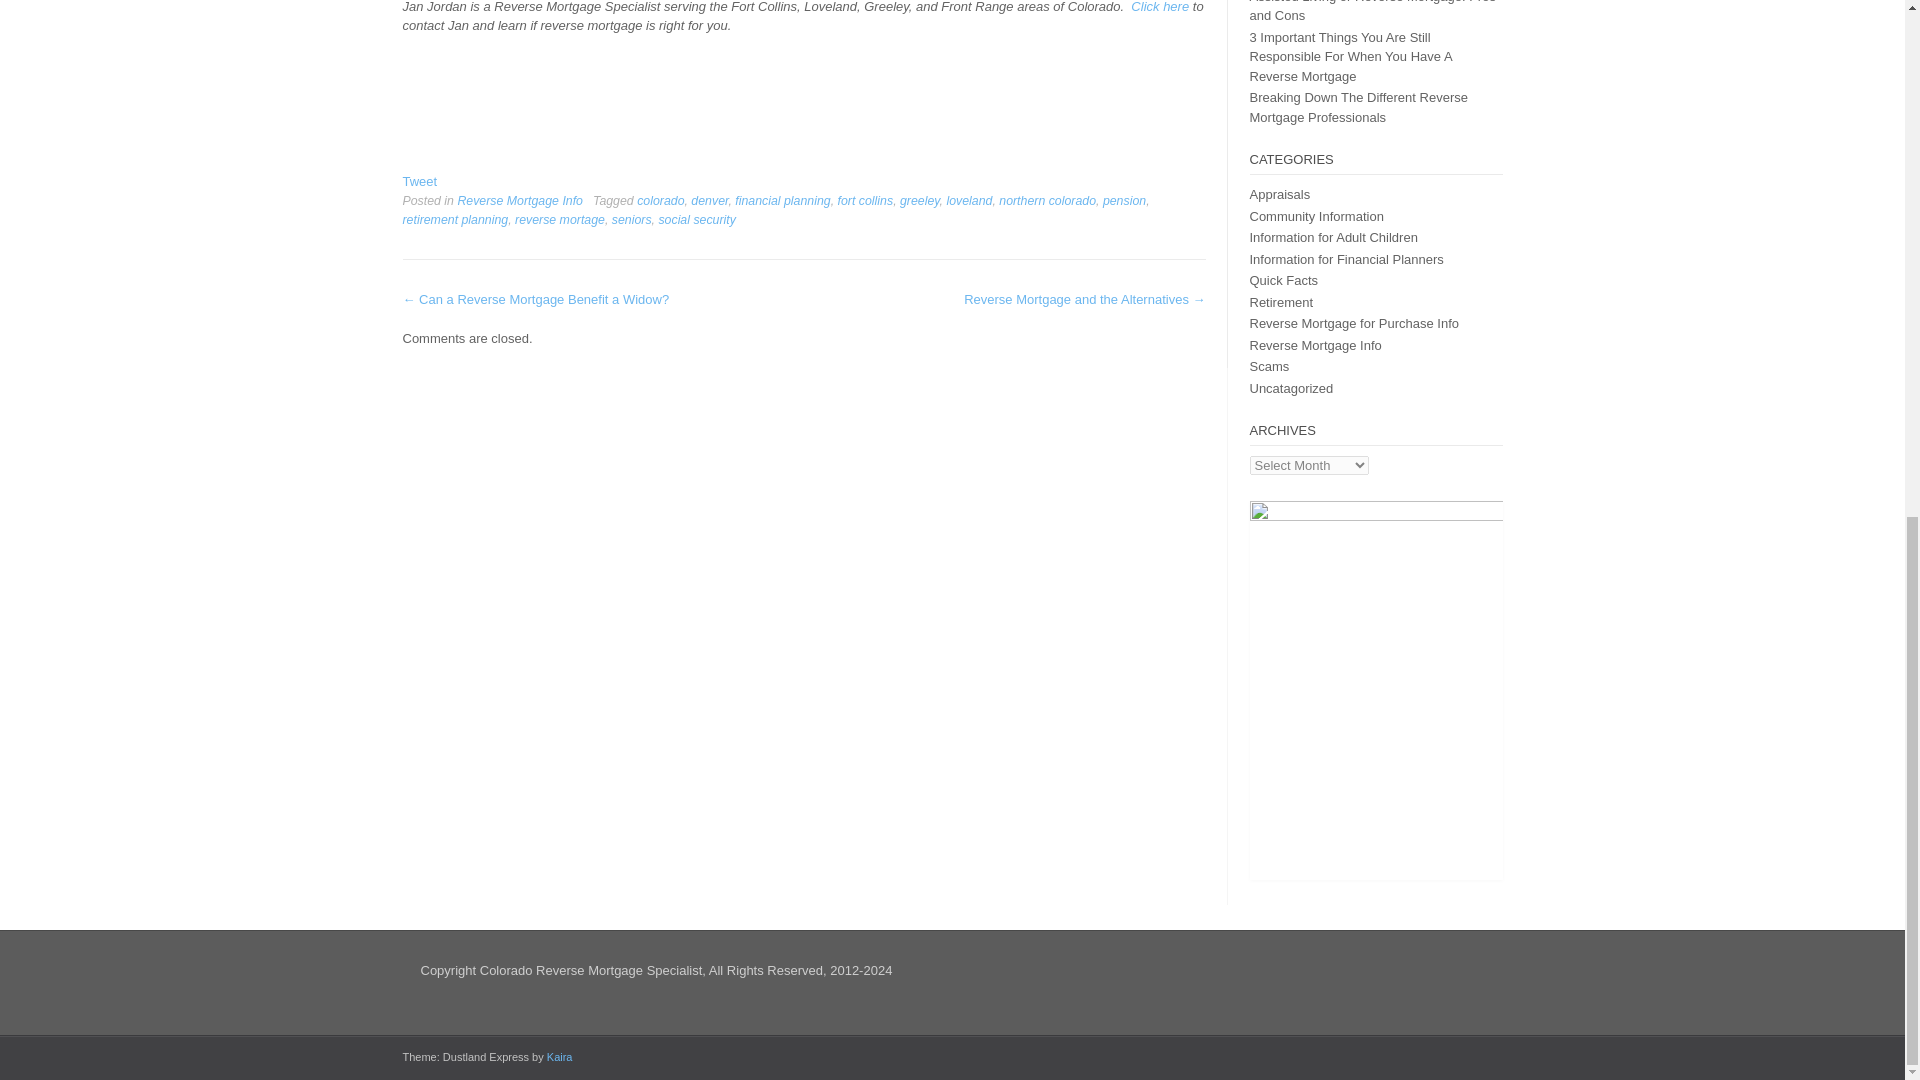  Describe the element at coordinates (1047, 201) in the screenshot. I see `northern colorado` at that location.